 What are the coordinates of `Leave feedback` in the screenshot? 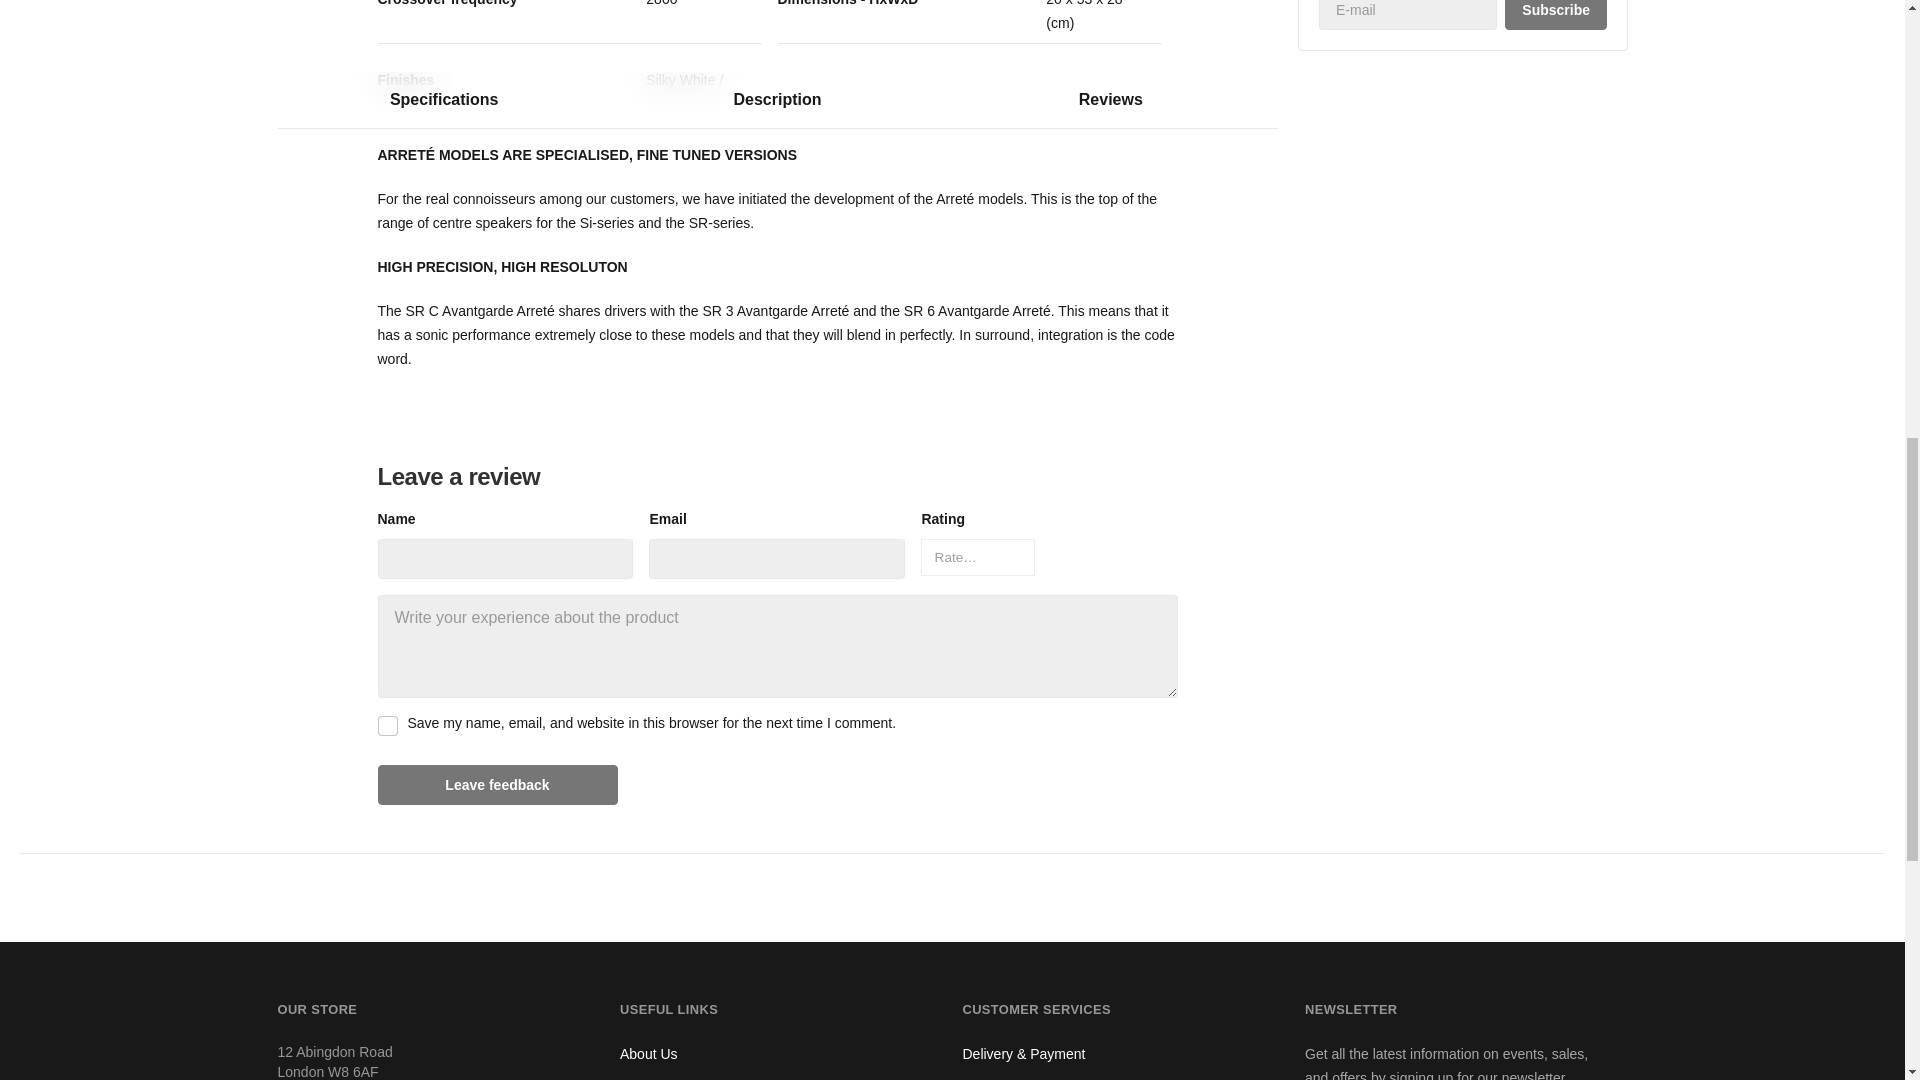 It's located at (498, 784).